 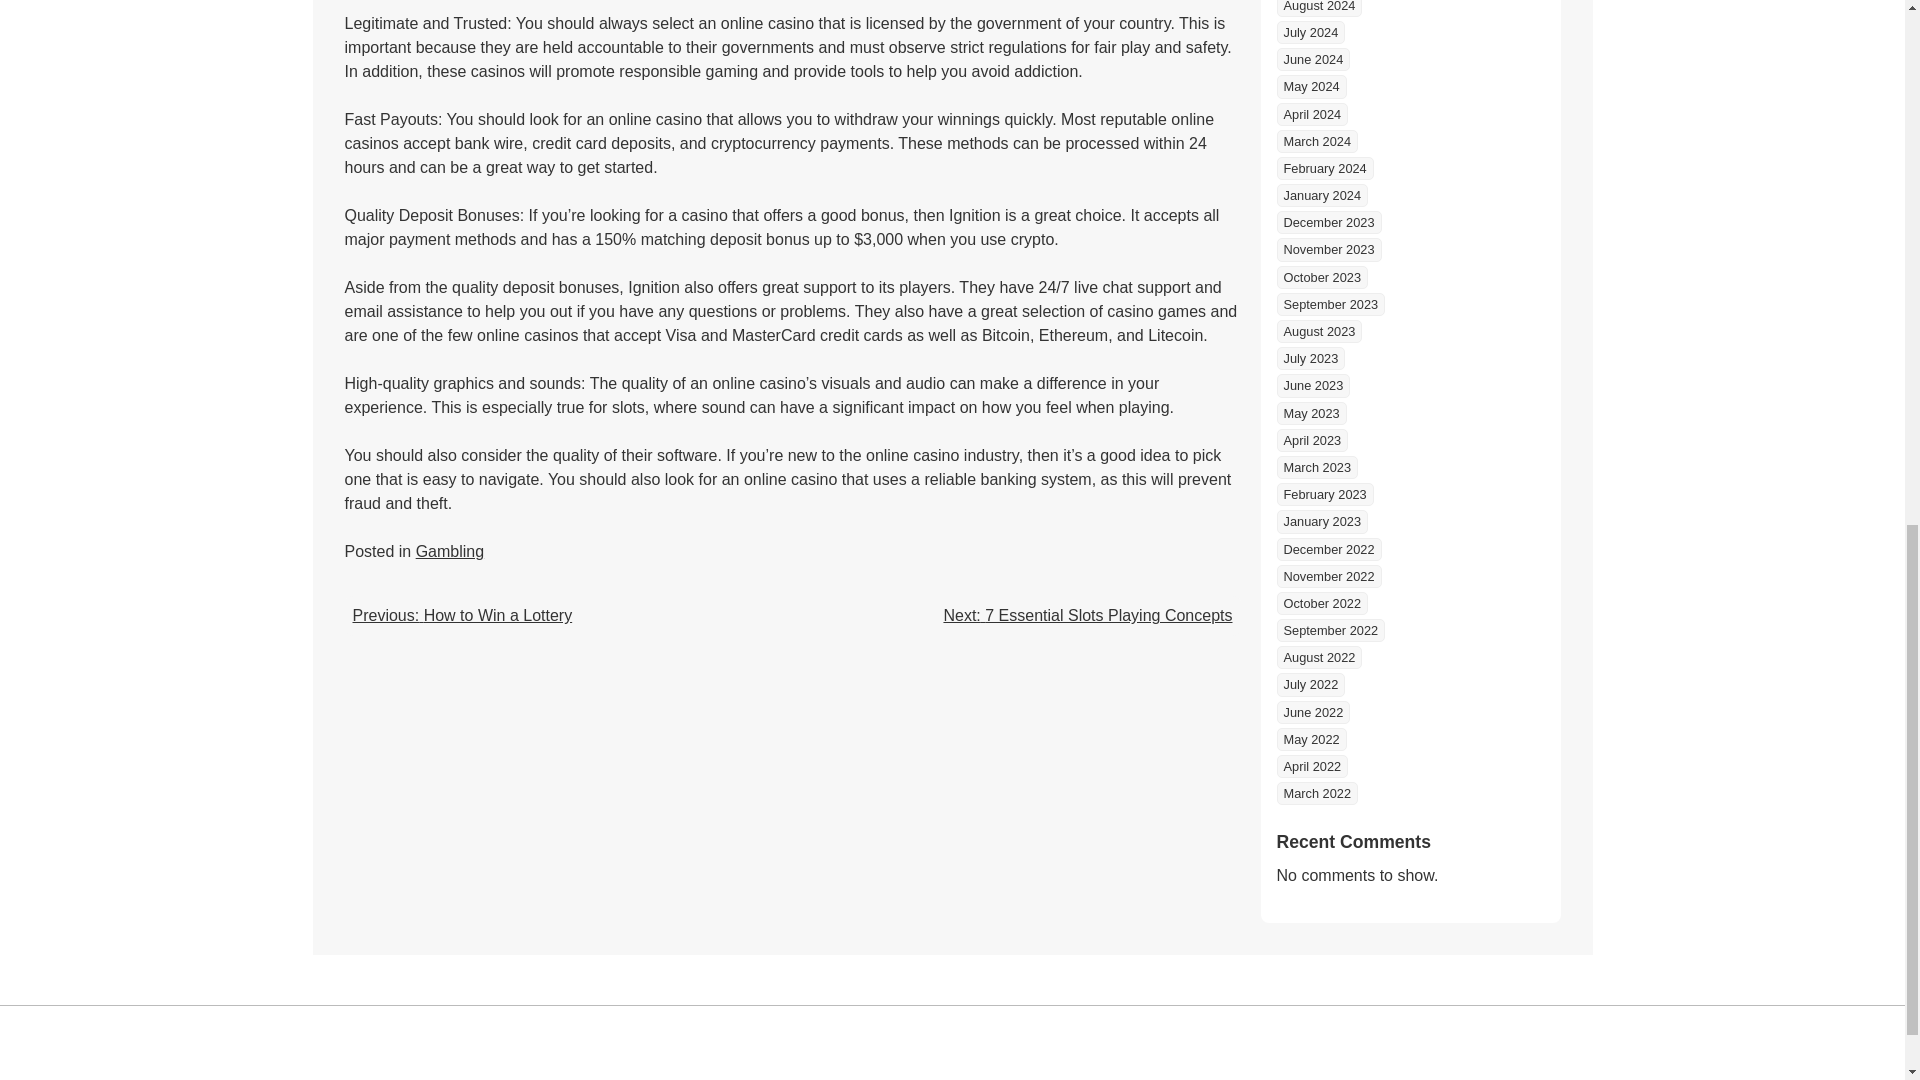 What do you see at coordinates (1324, 494) in the screenshot?
I see `February 2023` at bounding box center [1324, 494].